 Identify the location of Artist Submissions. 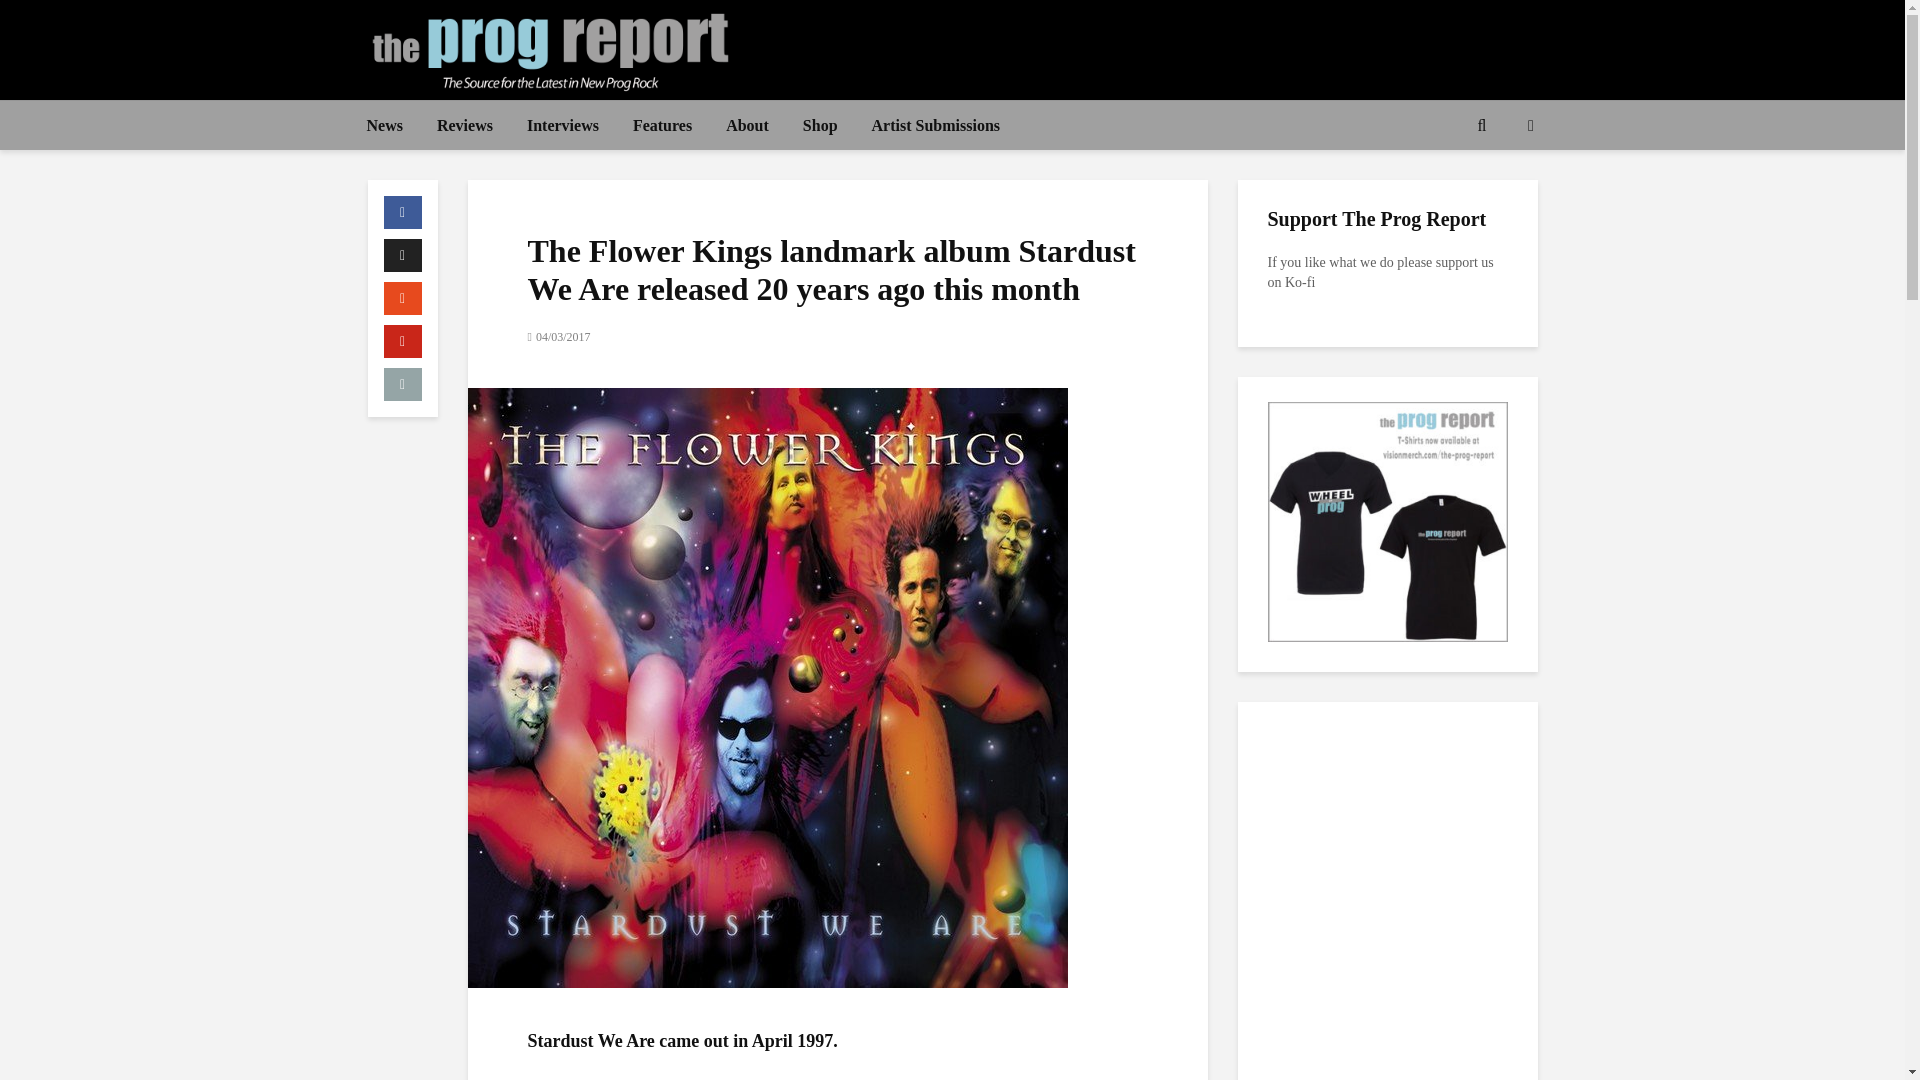
(936, 126).